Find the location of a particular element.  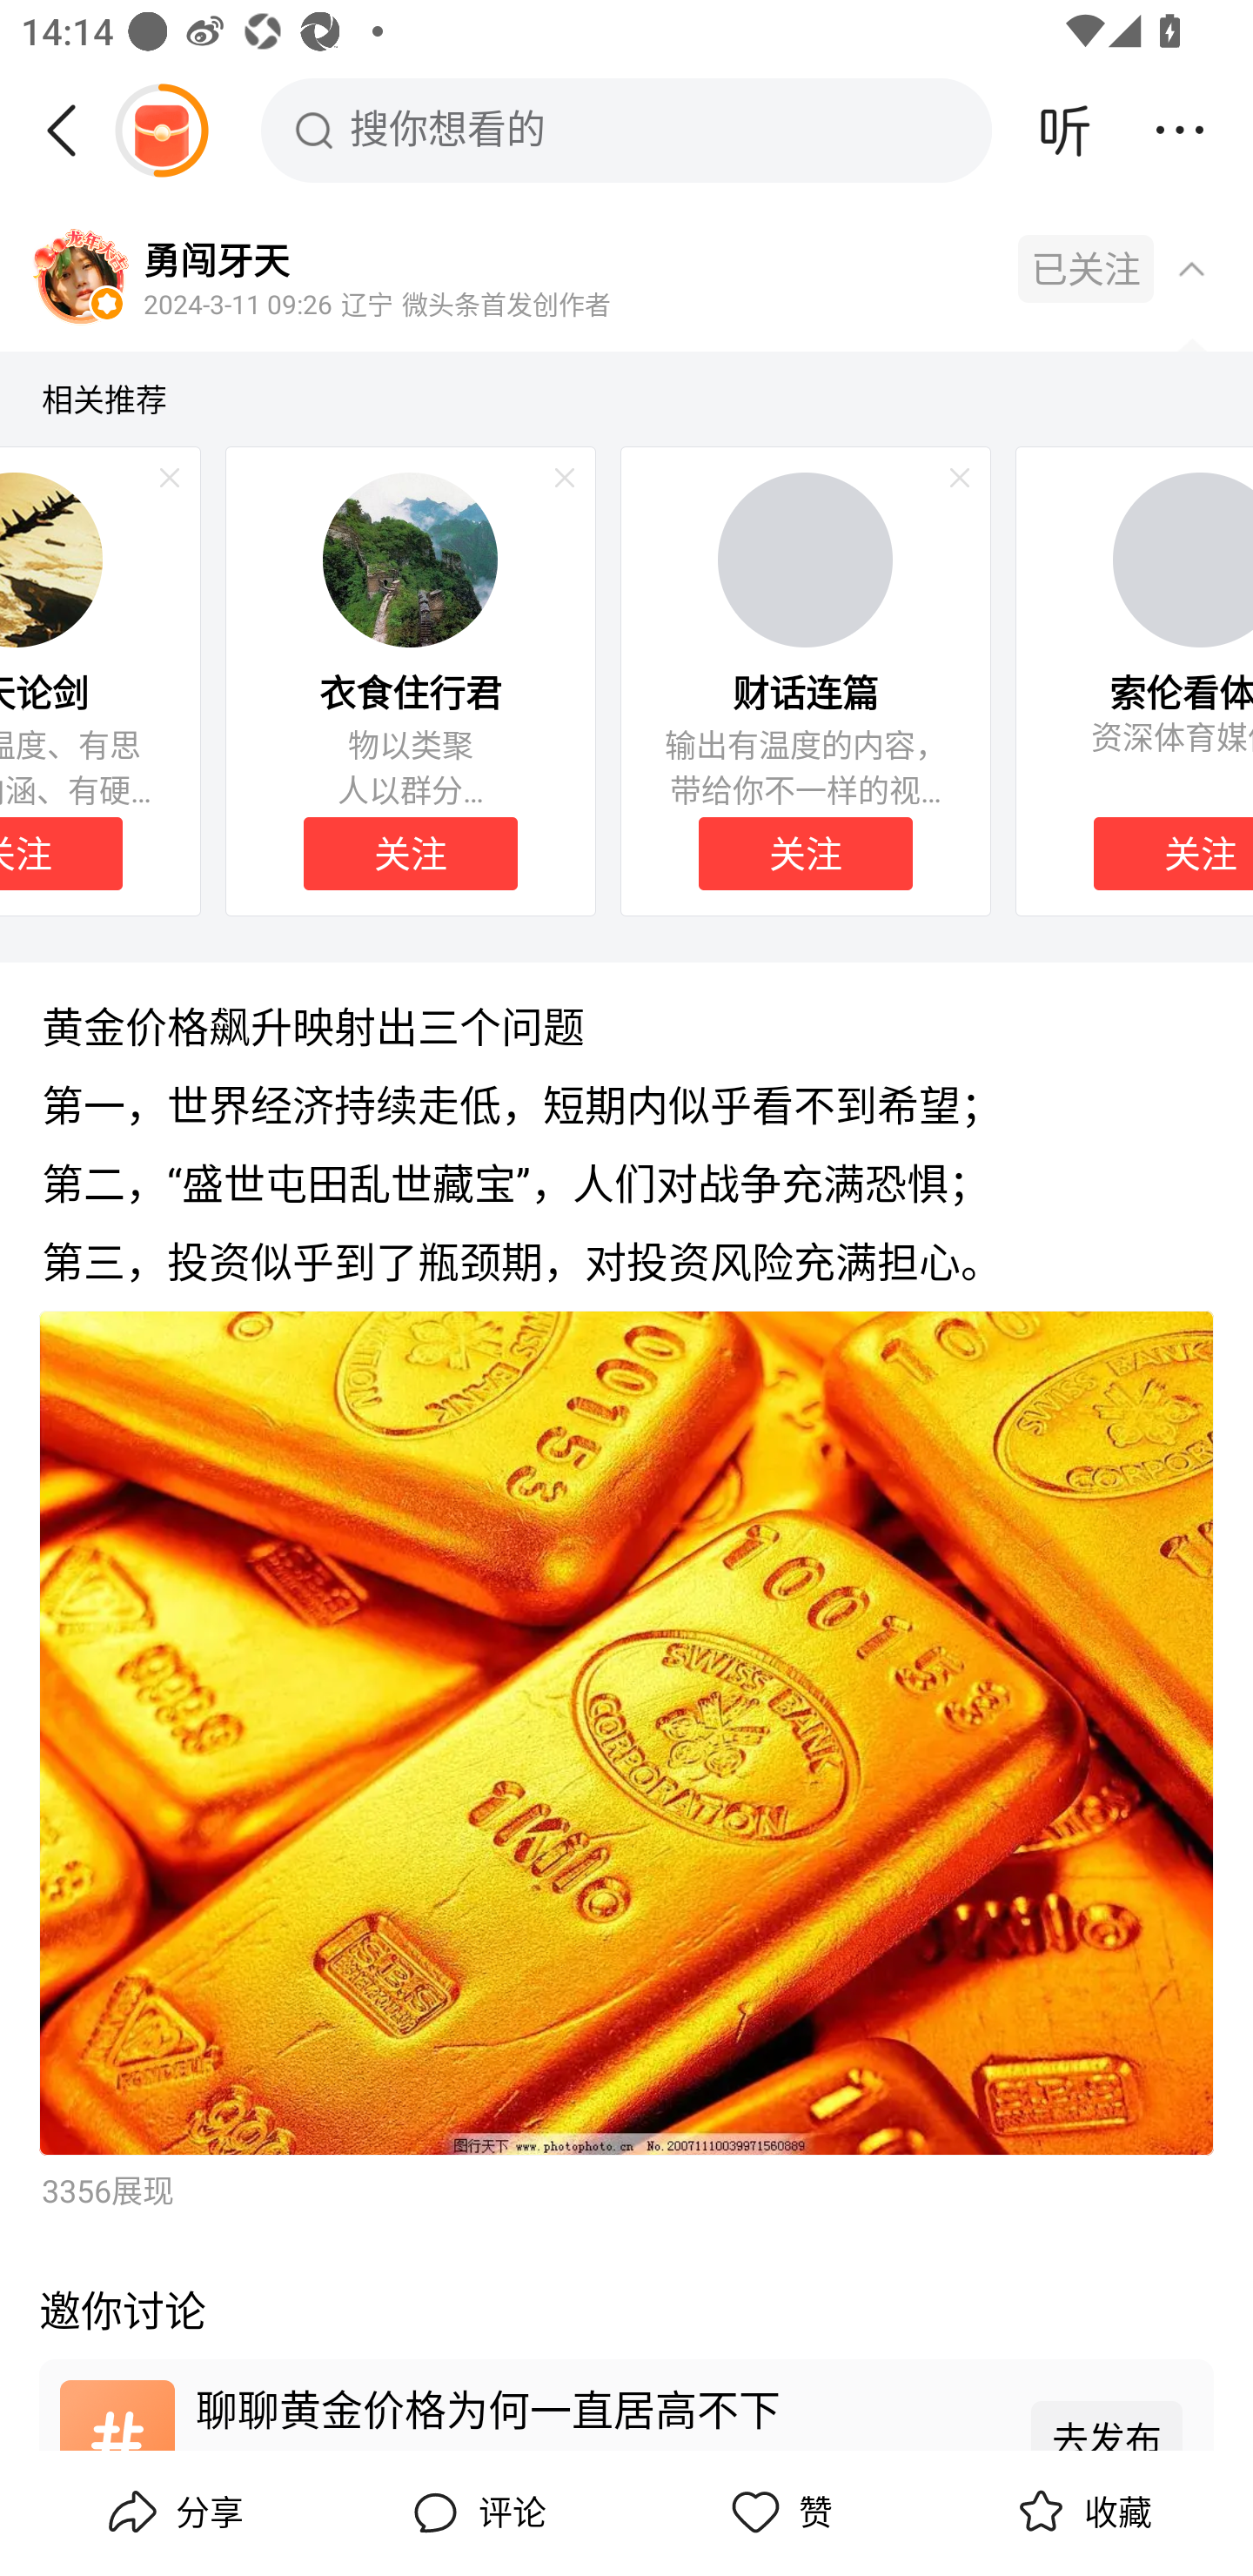

衣食住行君头像 is located at coordinates (410, 559).